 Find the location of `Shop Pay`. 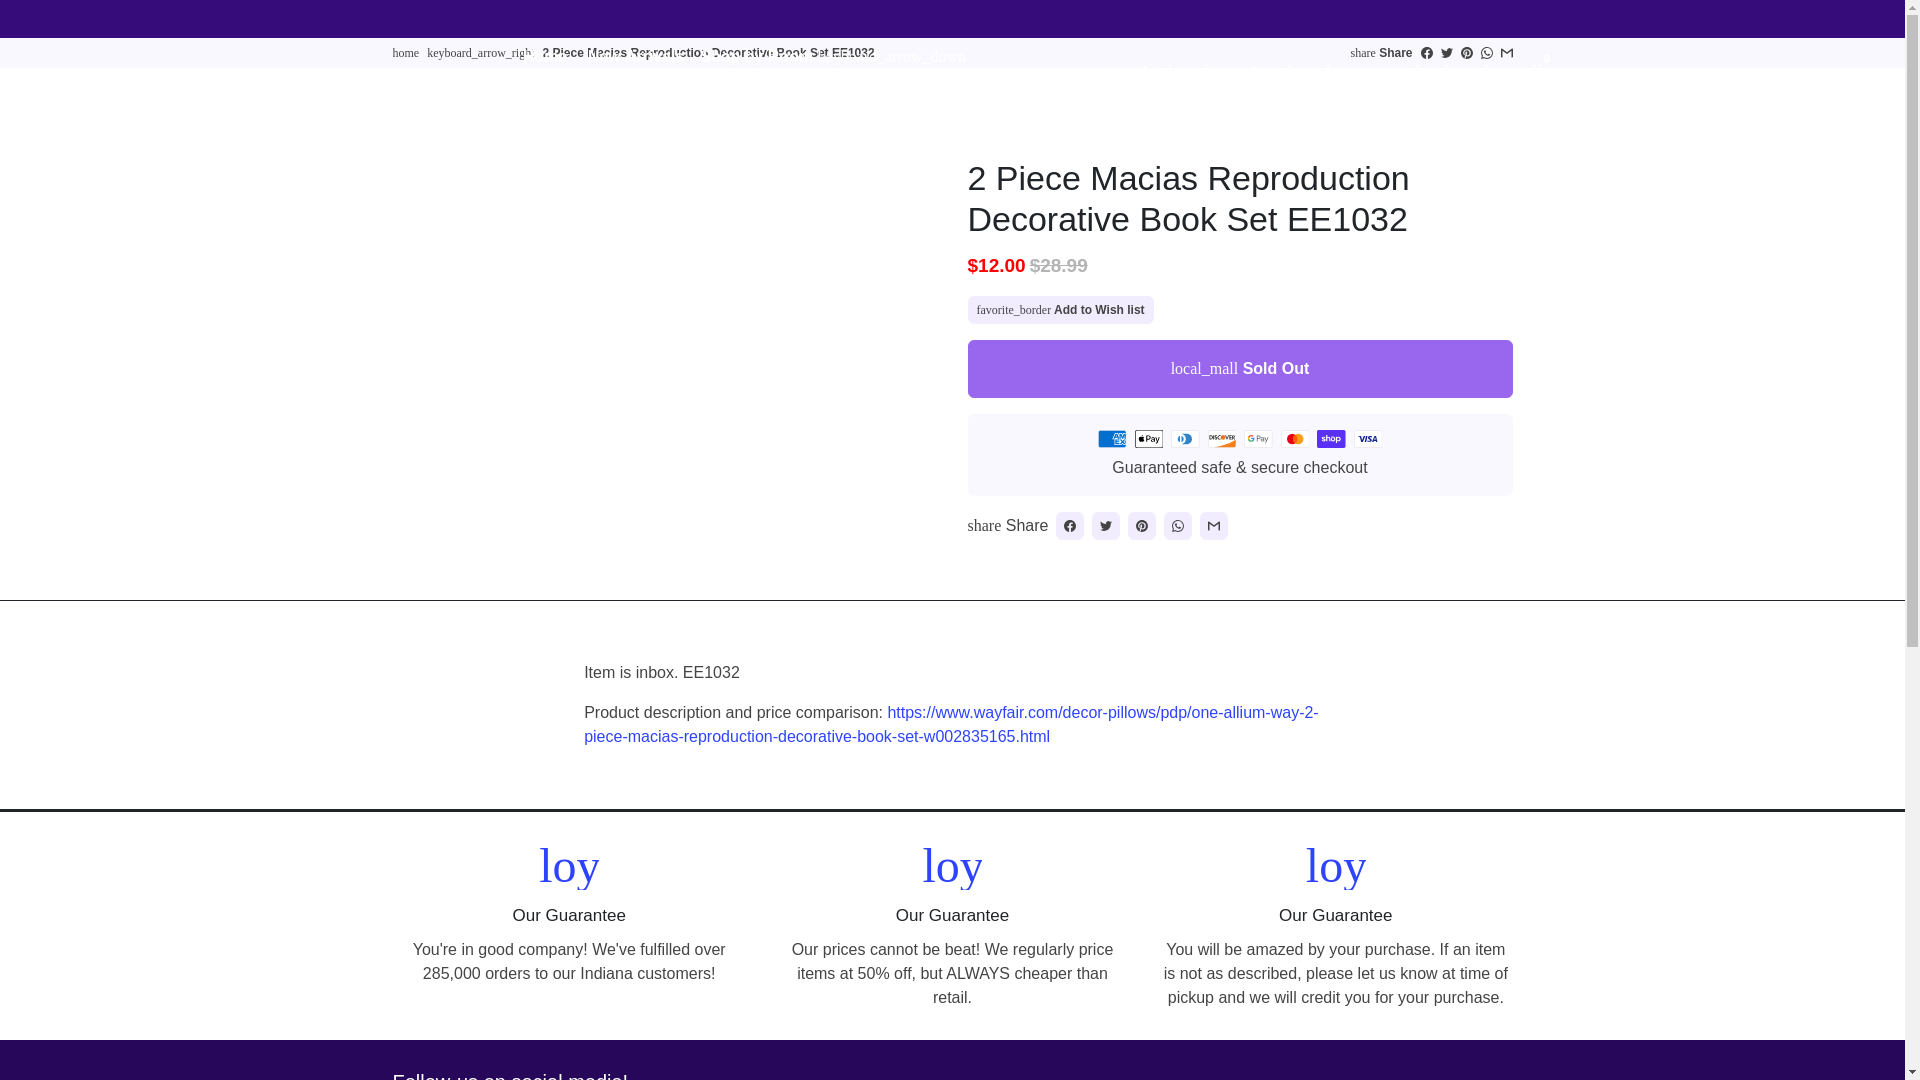

Shop Pay is located at coordinates (1331, 438).